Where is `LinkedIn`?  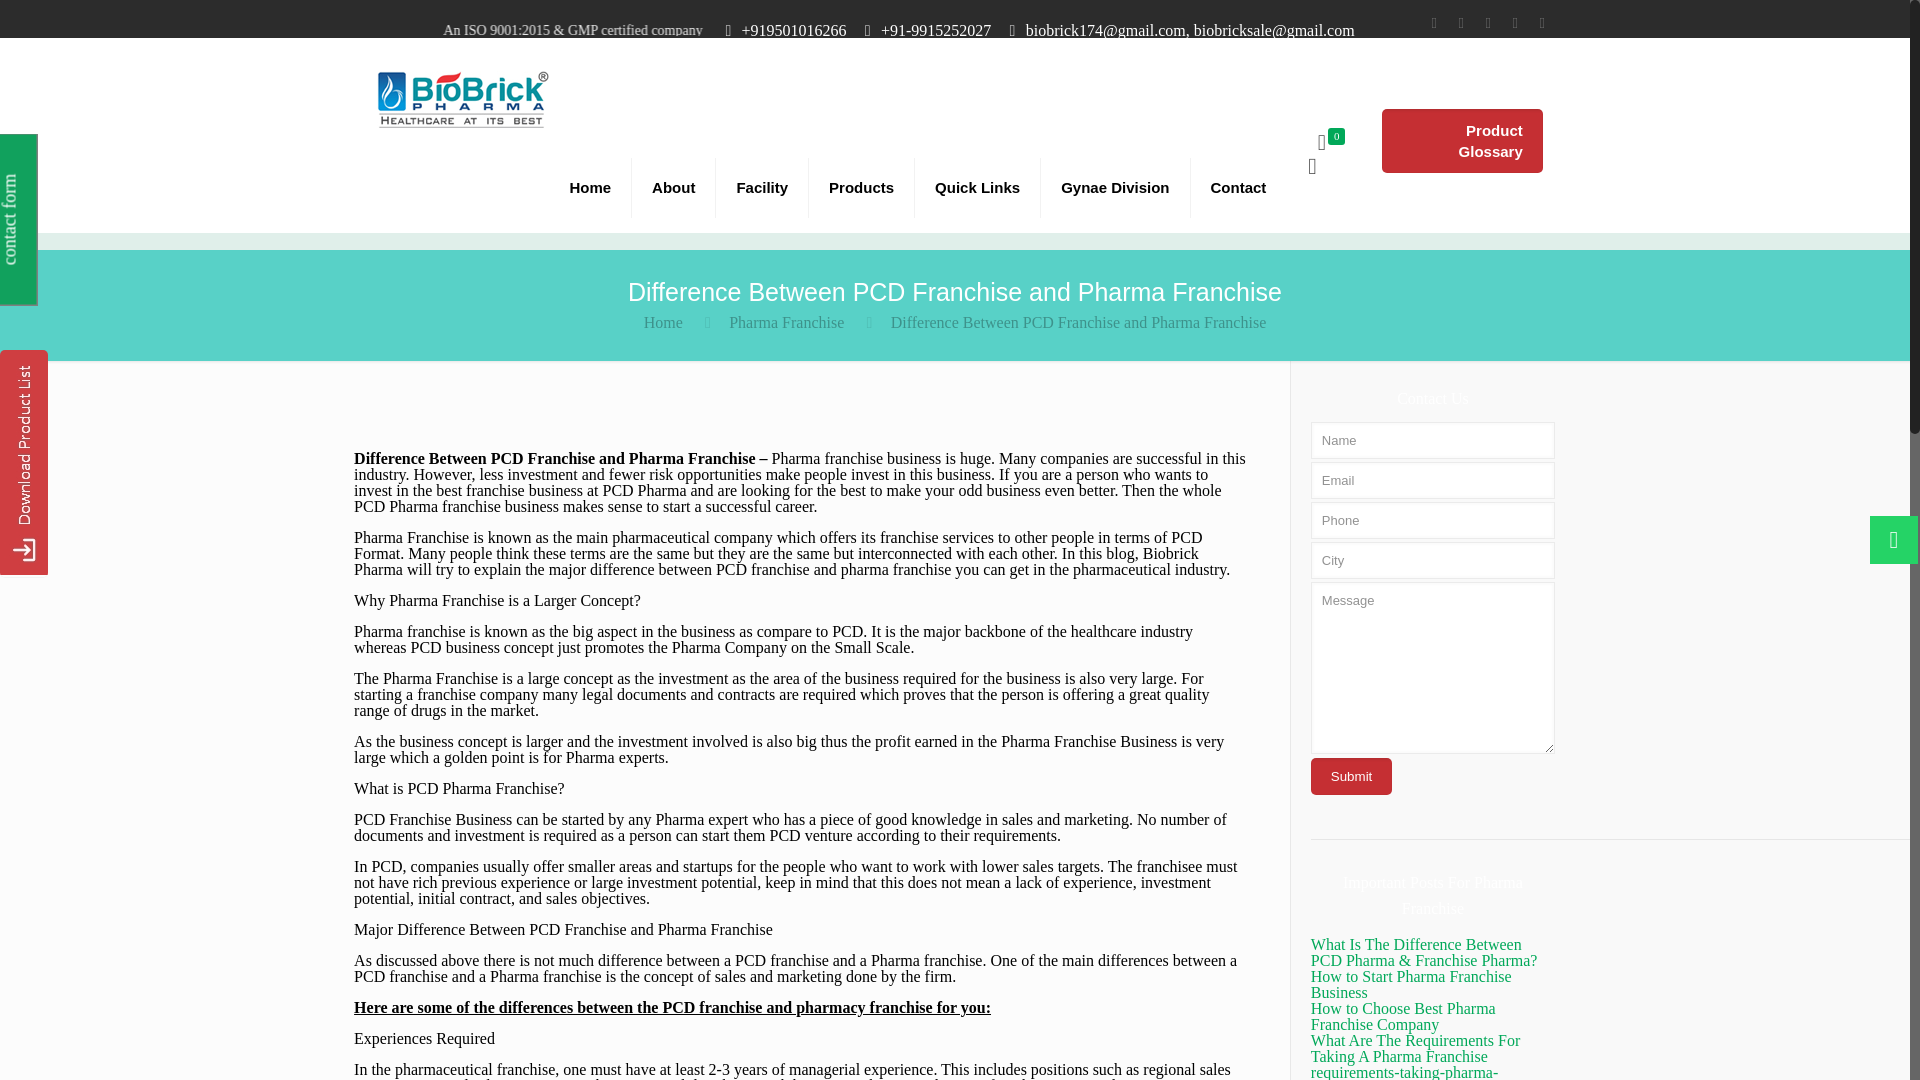
LinkedIn is located at coordinates (1488, 23).